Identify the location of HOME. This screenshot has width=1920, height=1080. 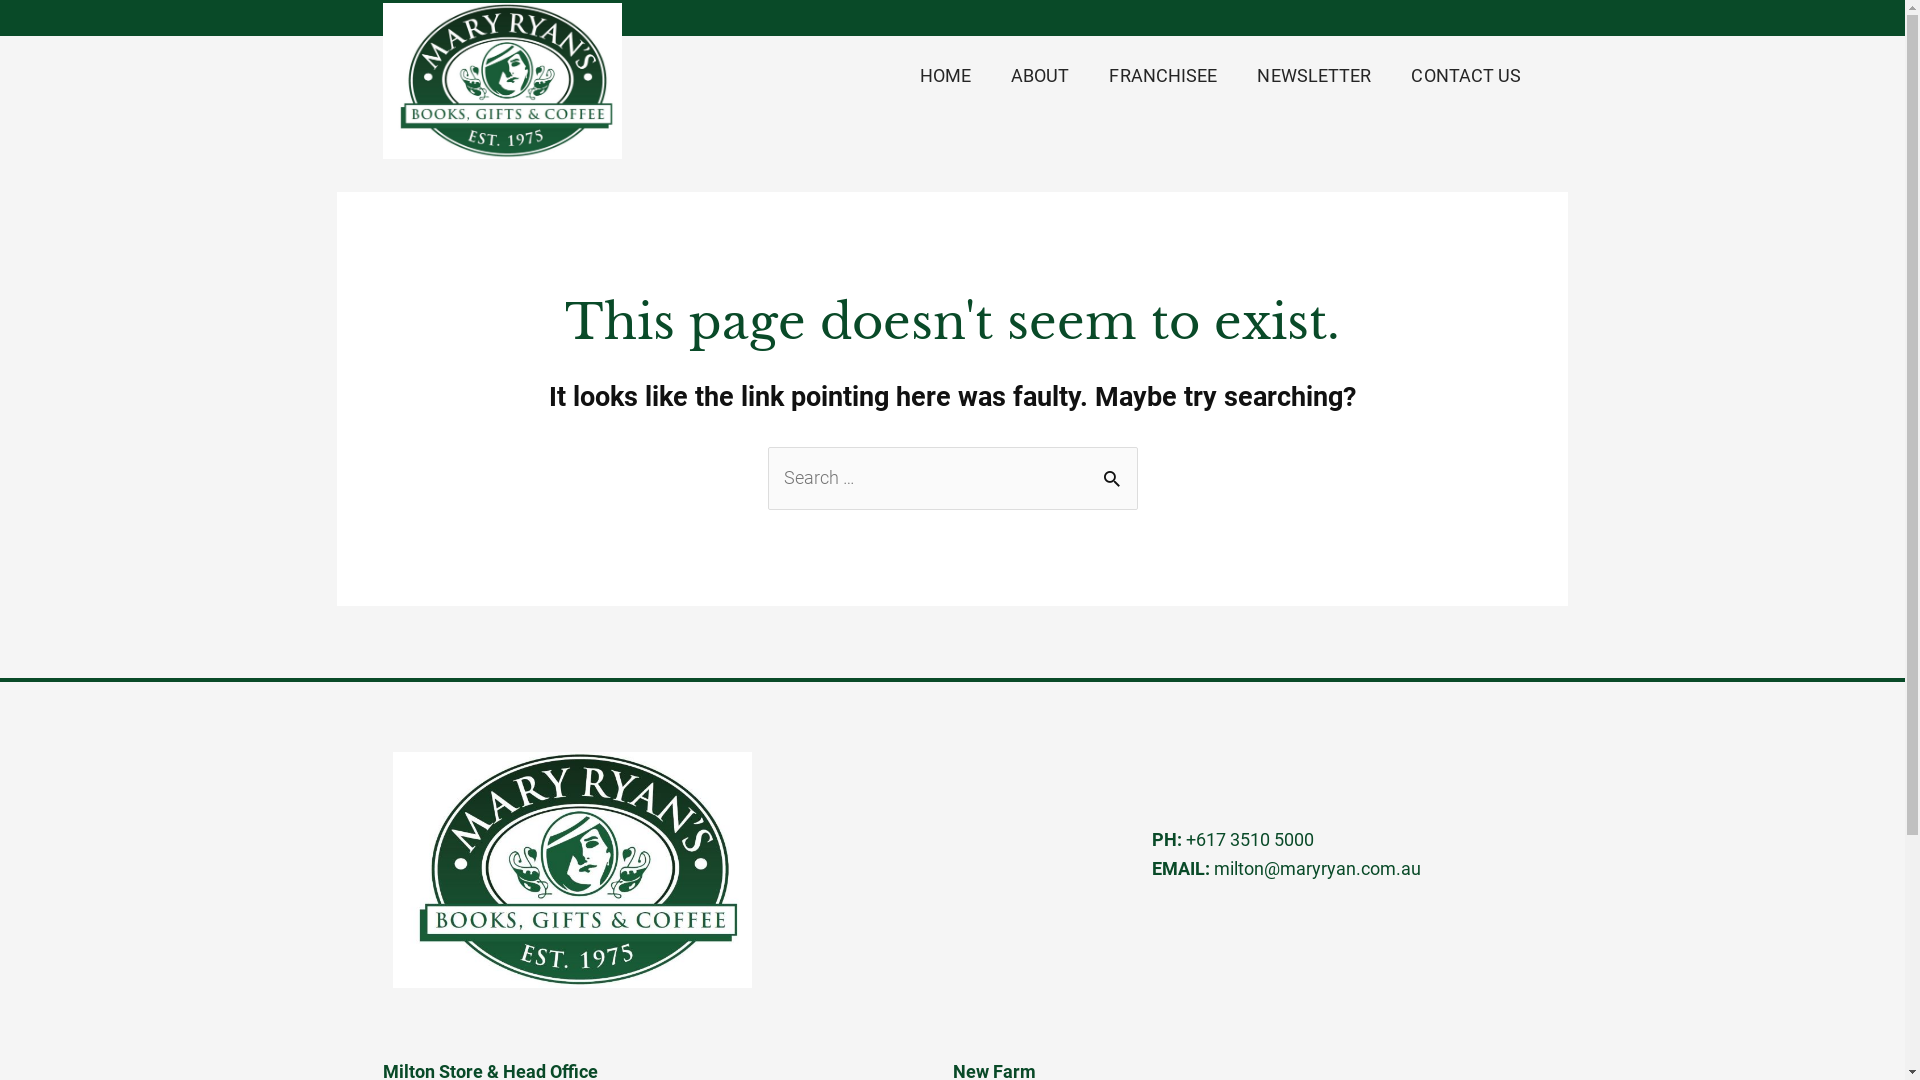
(946, 76).